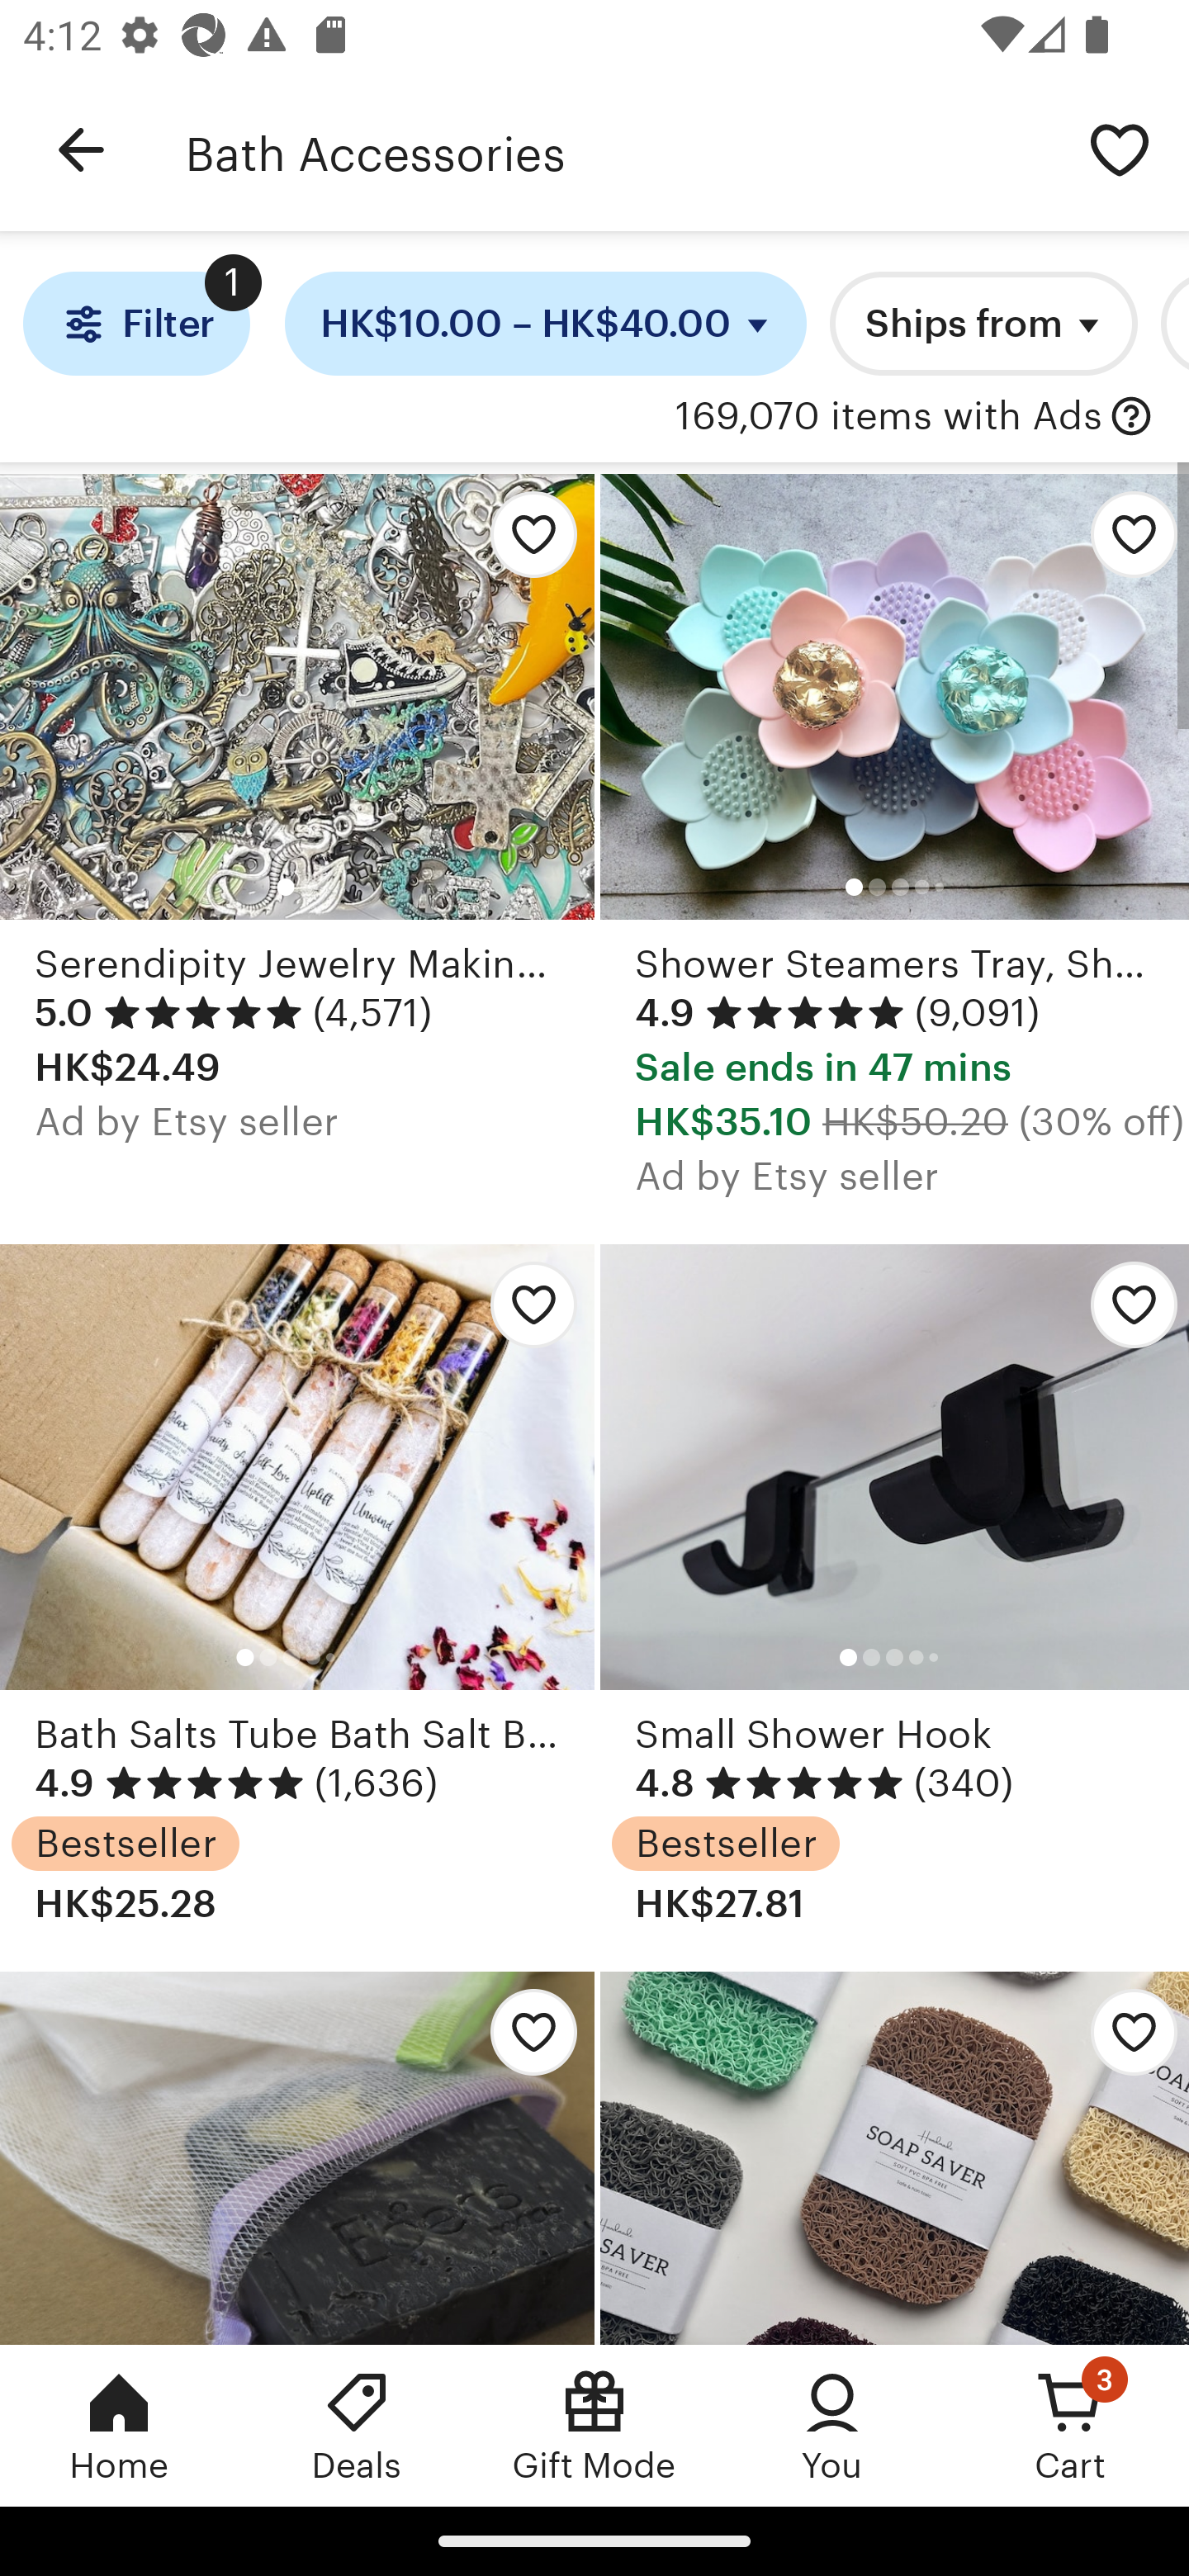  What do you see at coordinates (1122, 2039) in the screenshot?
I see `Add Soap Savers to favorites` at bounding box center [1122, 2039].